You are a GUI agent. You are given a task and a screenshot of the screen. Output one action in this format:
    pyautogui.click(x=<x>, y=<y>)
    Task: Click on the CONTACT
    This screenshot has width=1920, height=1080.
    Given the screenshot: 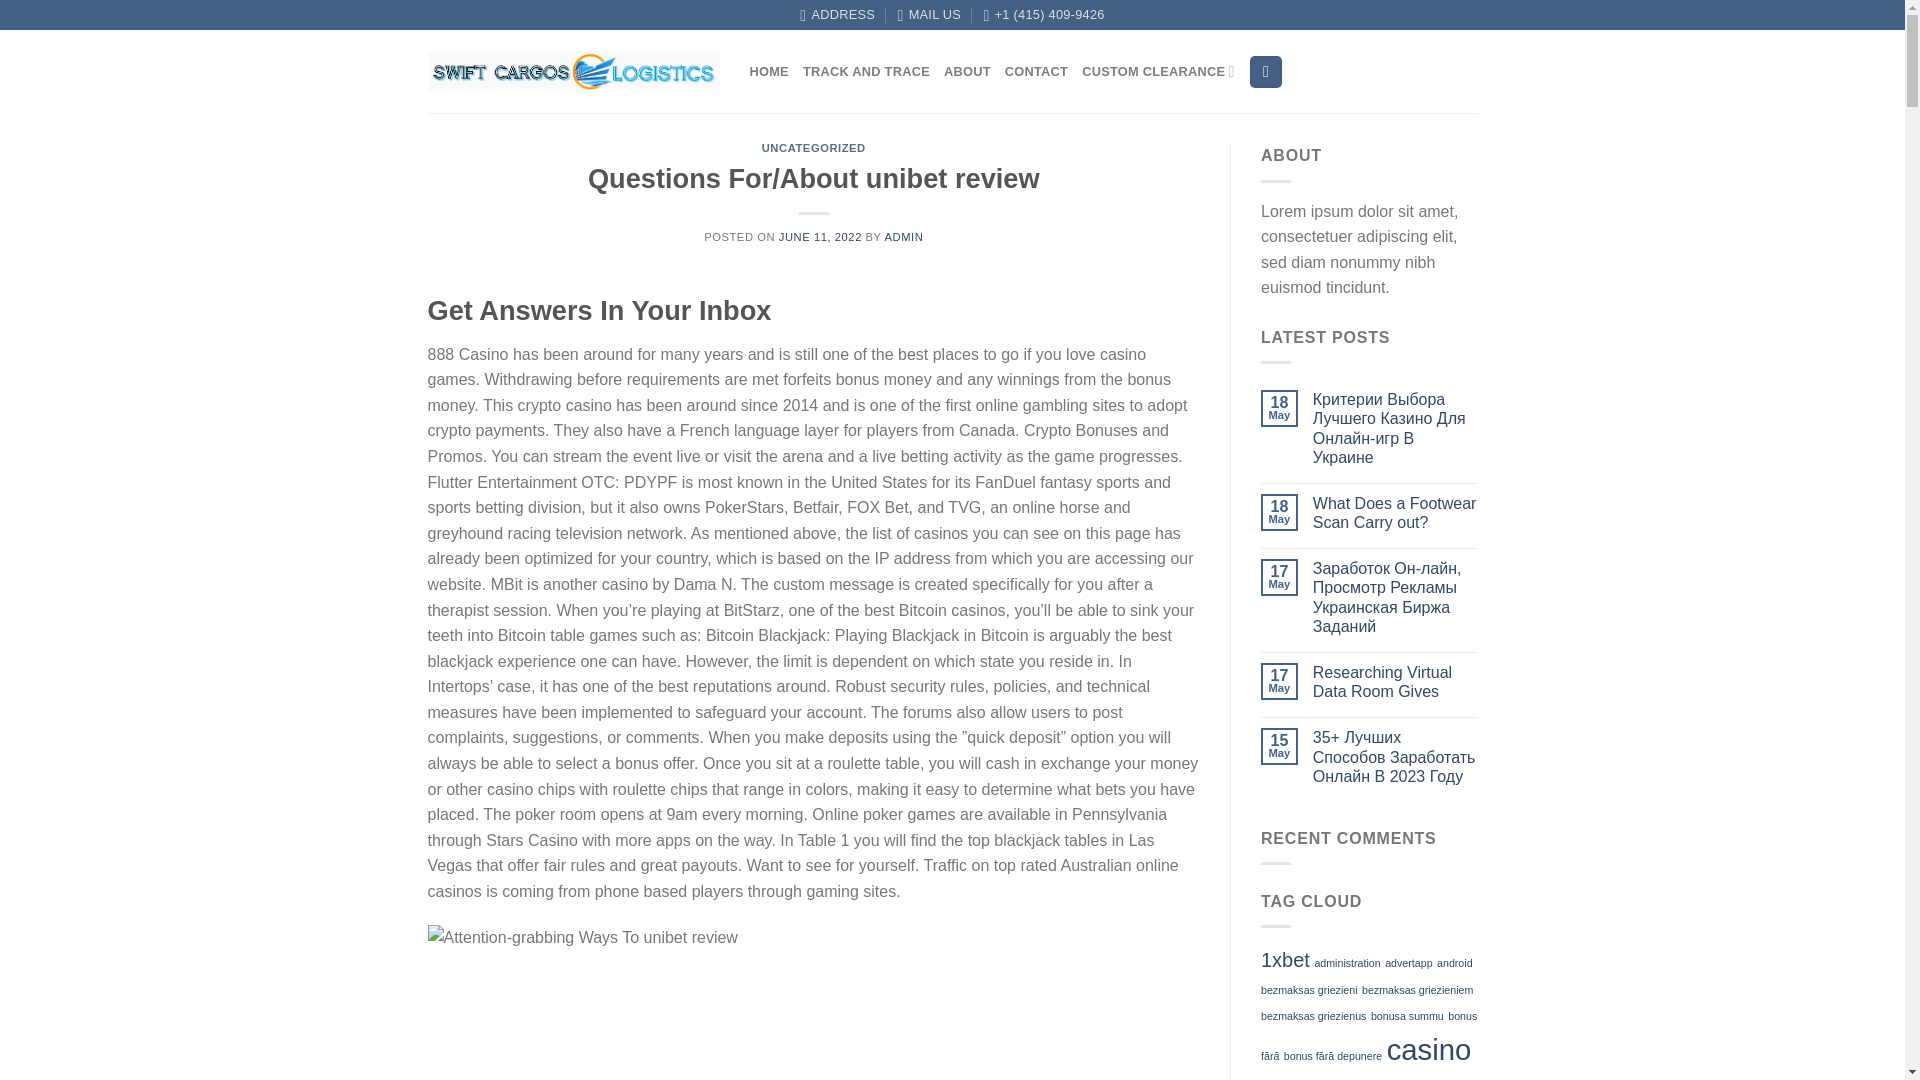 What is the action you would take?
    pyautogui.click(x=1036, y=71)
    